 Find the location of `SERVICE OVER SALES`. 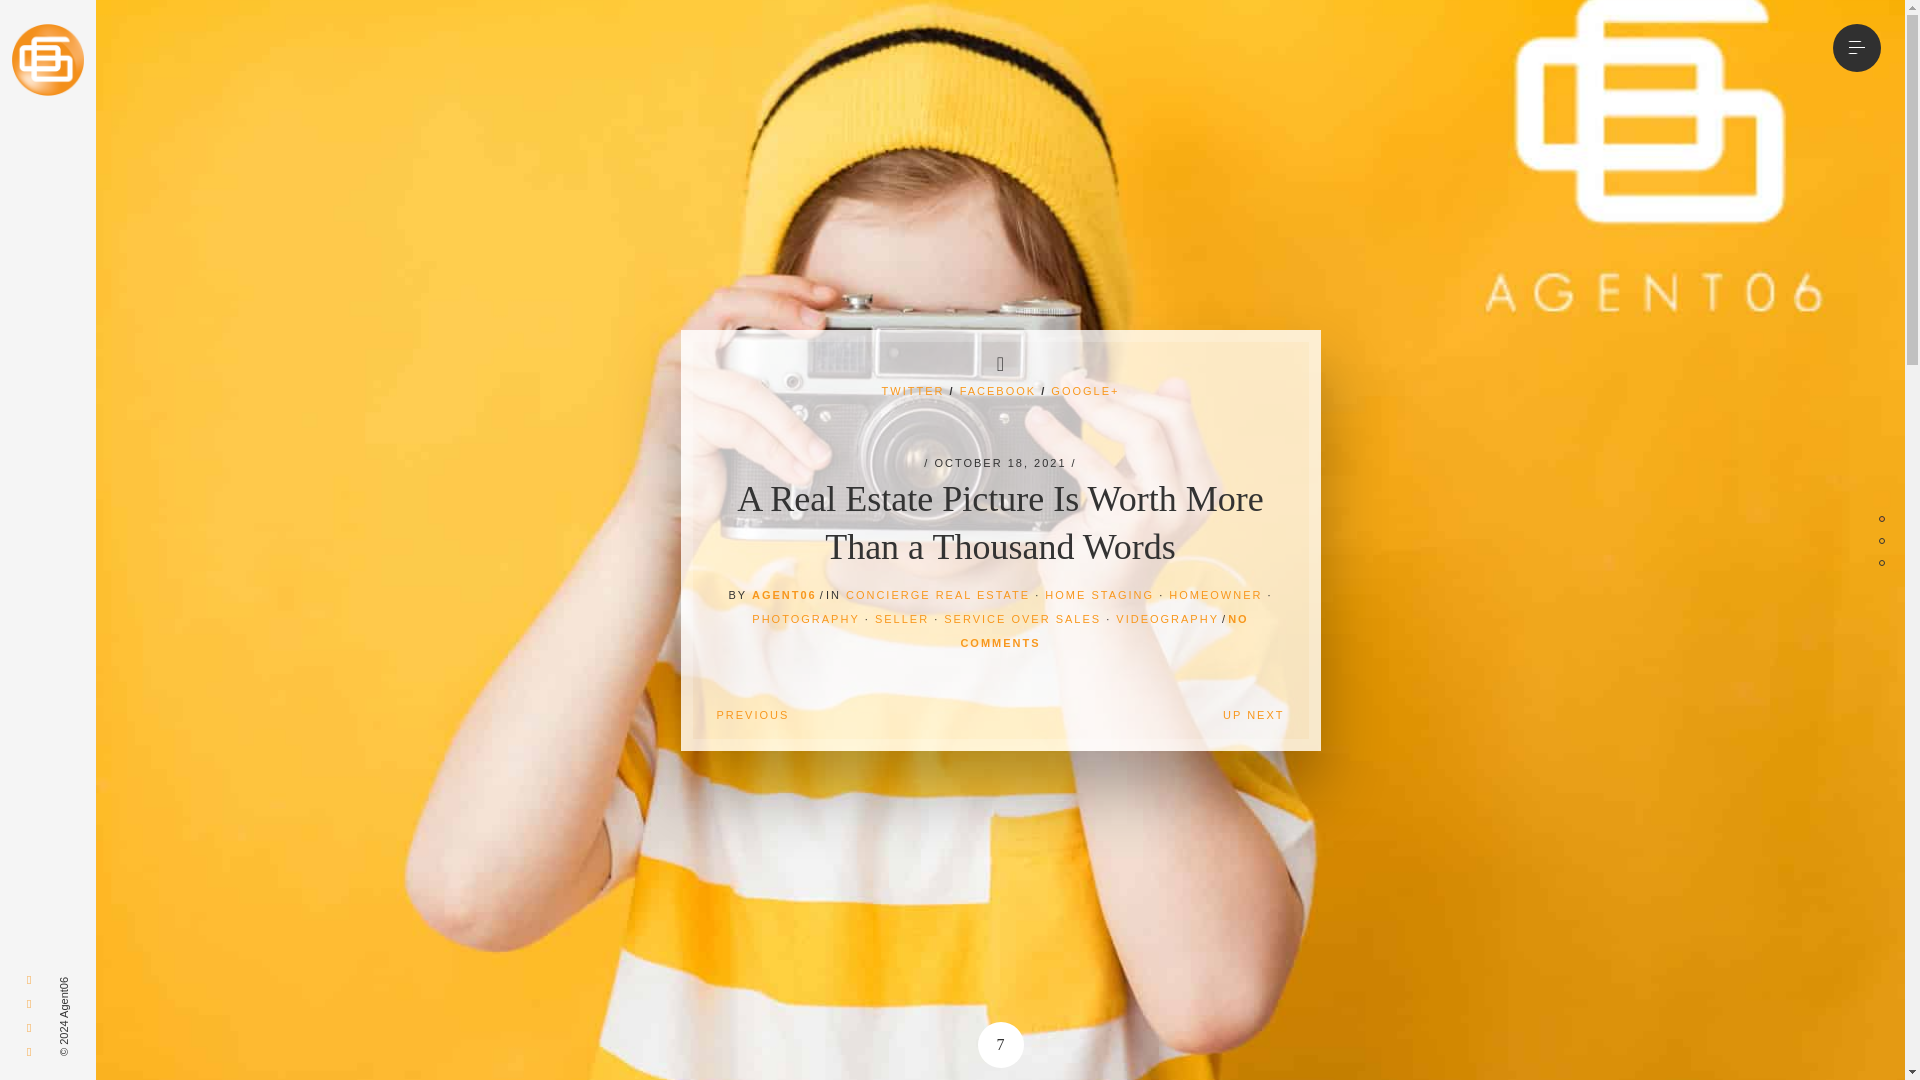

SERVICE OVER SALES is located at coordinates (1022, 618).